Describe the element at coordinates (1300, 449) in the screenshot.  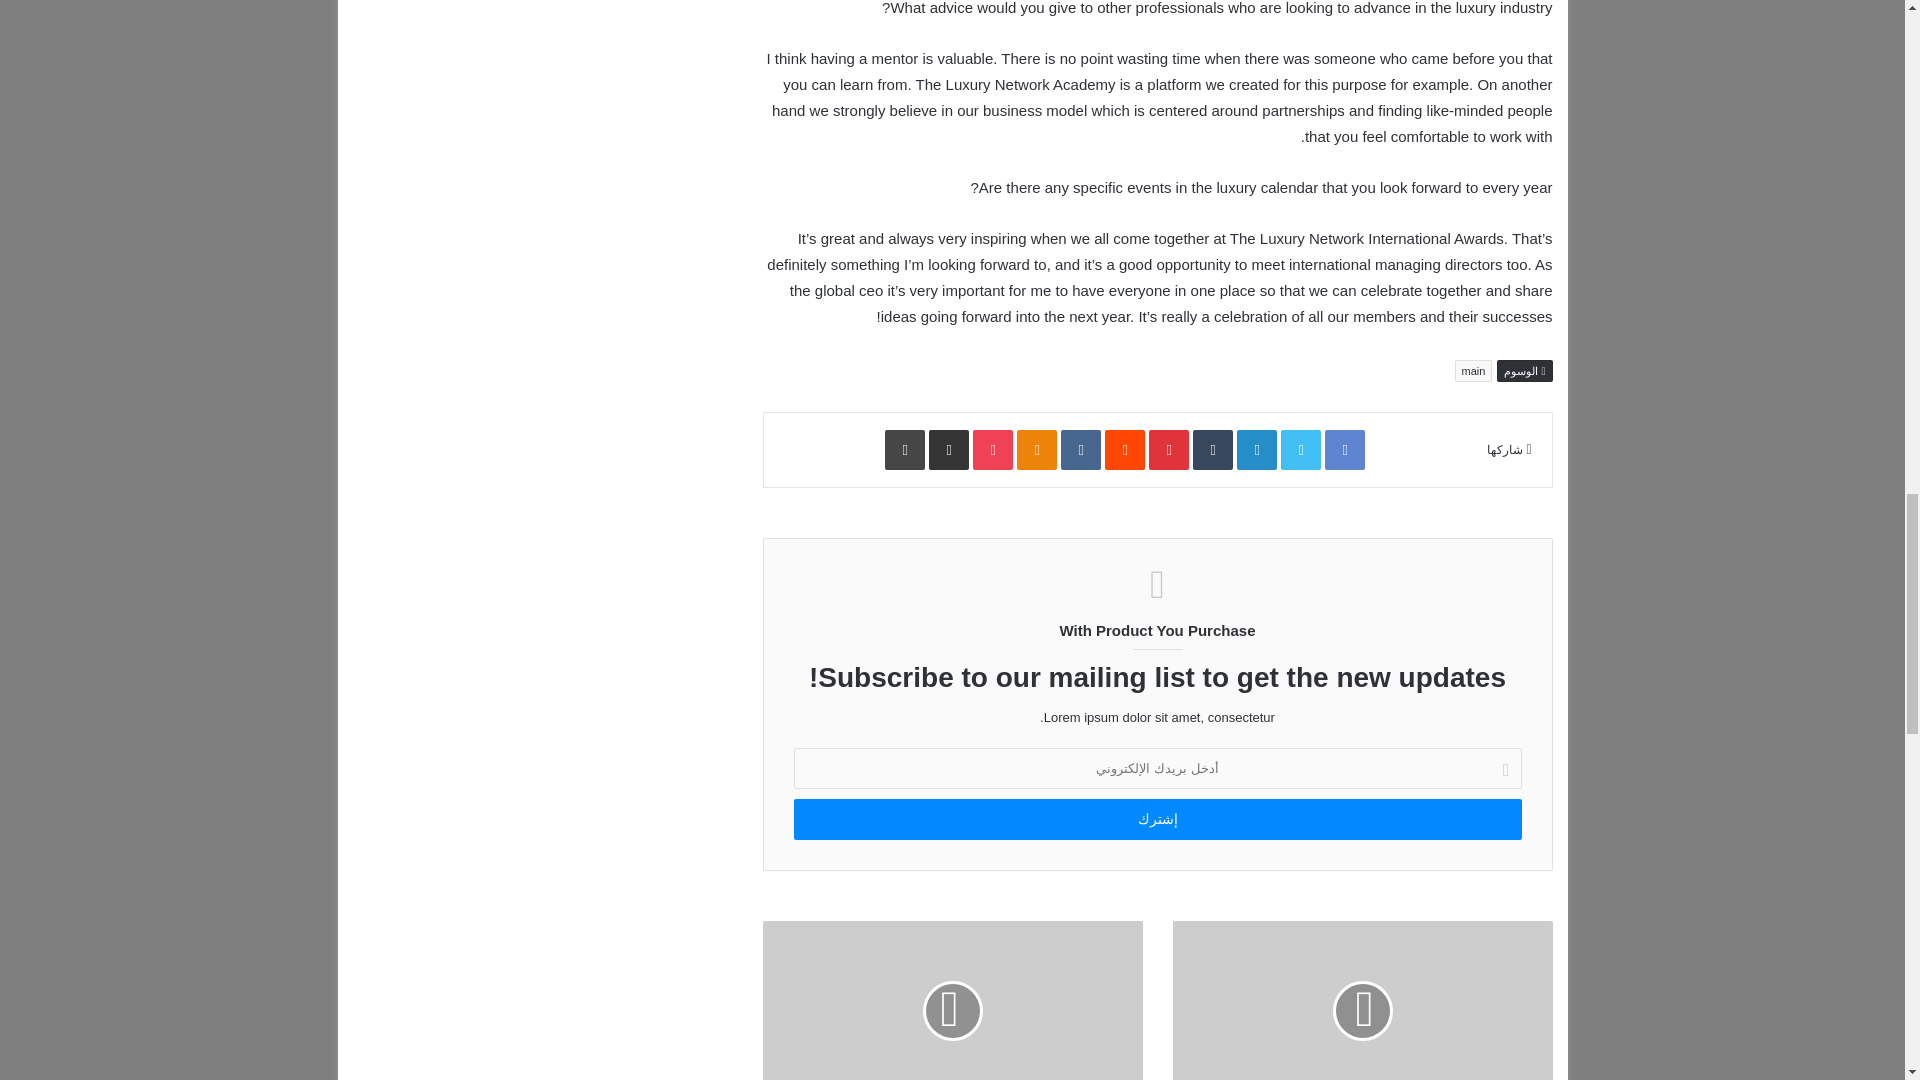
I see `Twitter` at that location.